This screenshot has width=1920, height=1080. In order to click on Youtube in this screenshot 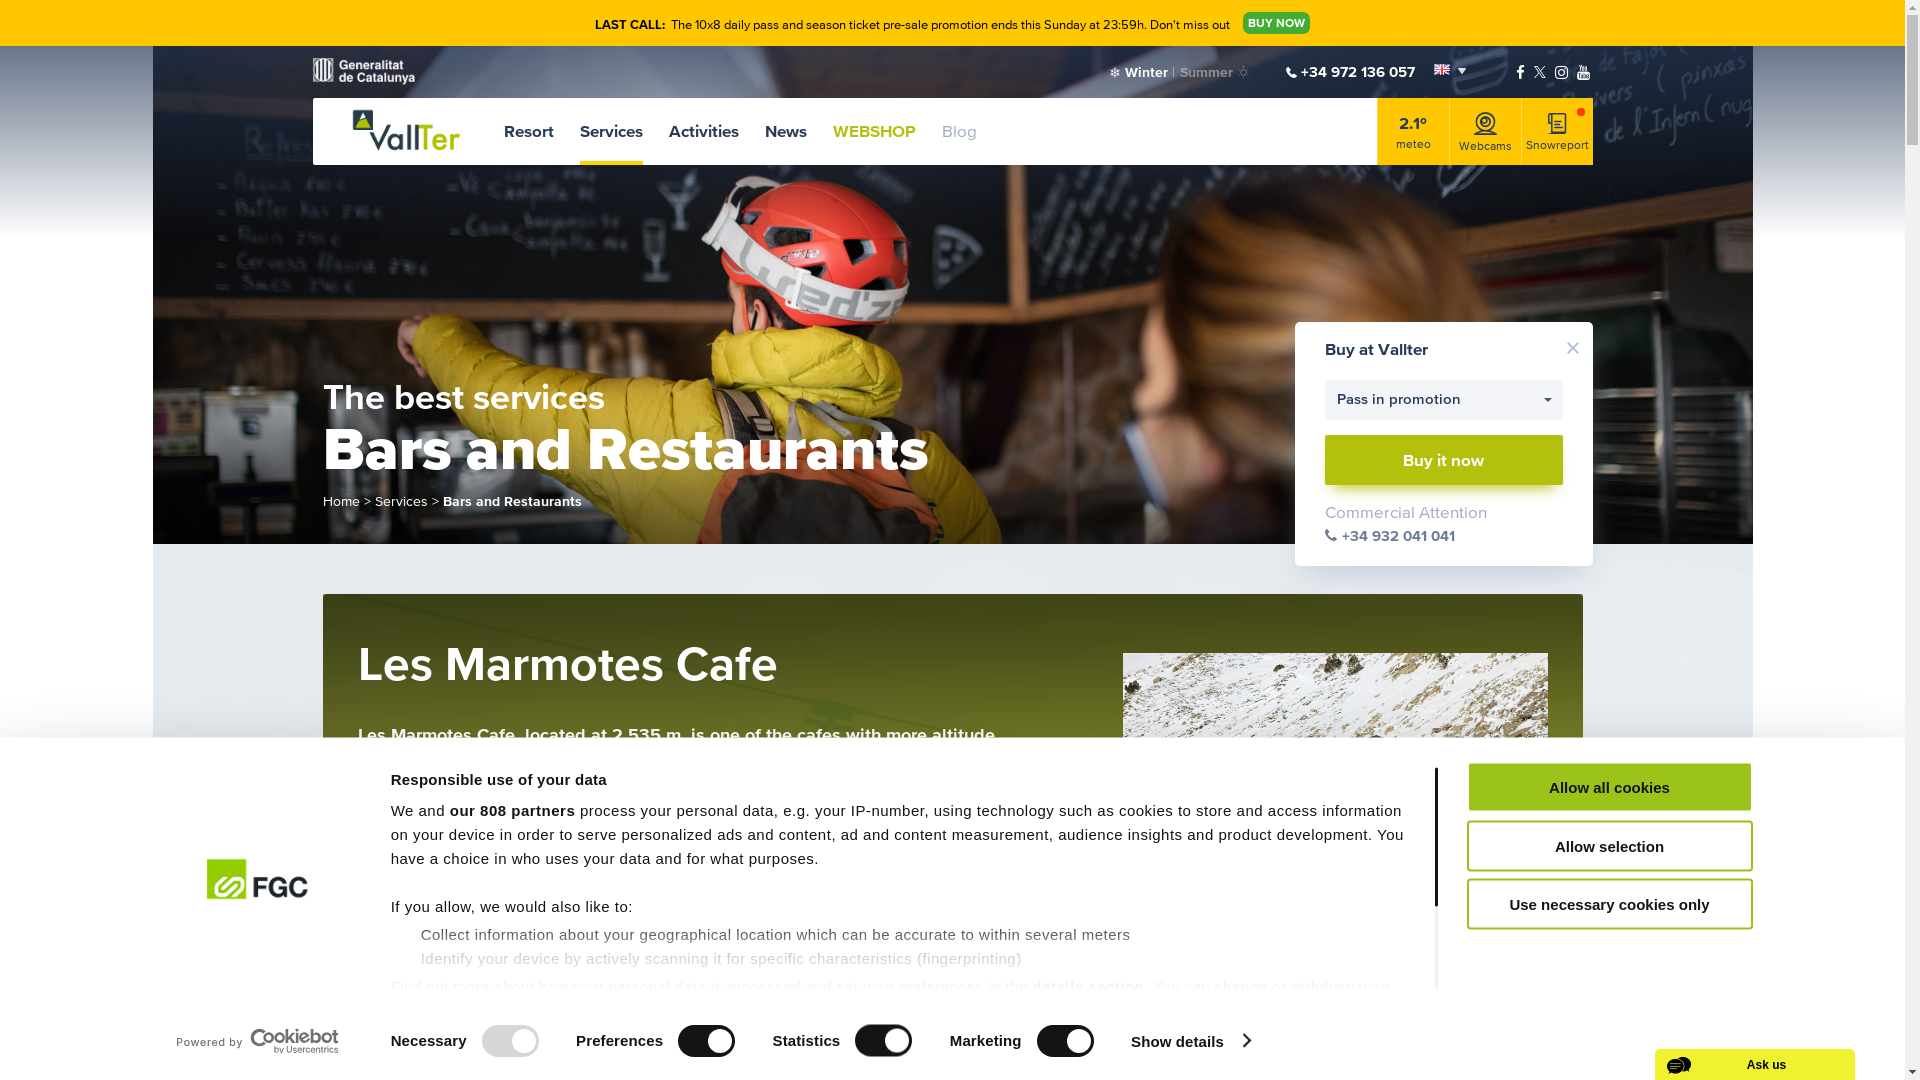, I will do `click(1584, 72)`.